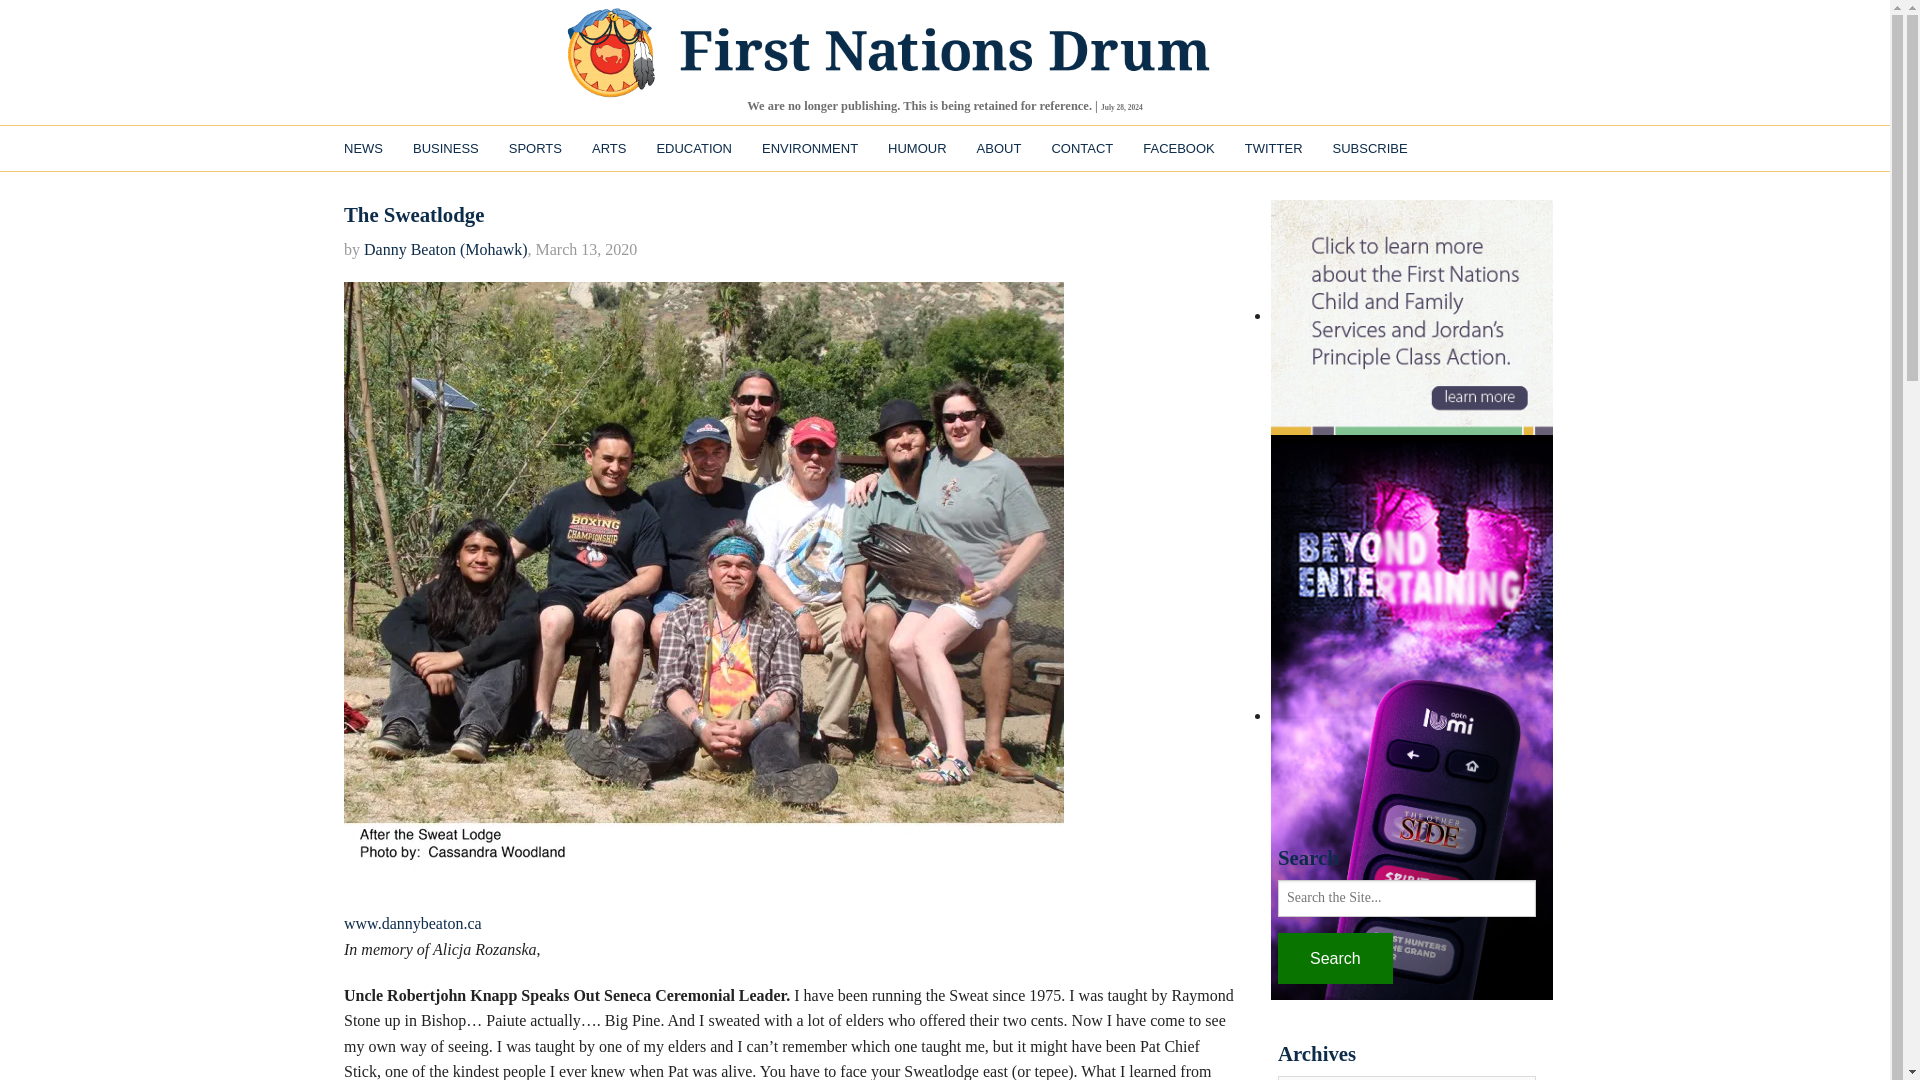  I want to click on ENVIRONMENT, so click(810, 148).